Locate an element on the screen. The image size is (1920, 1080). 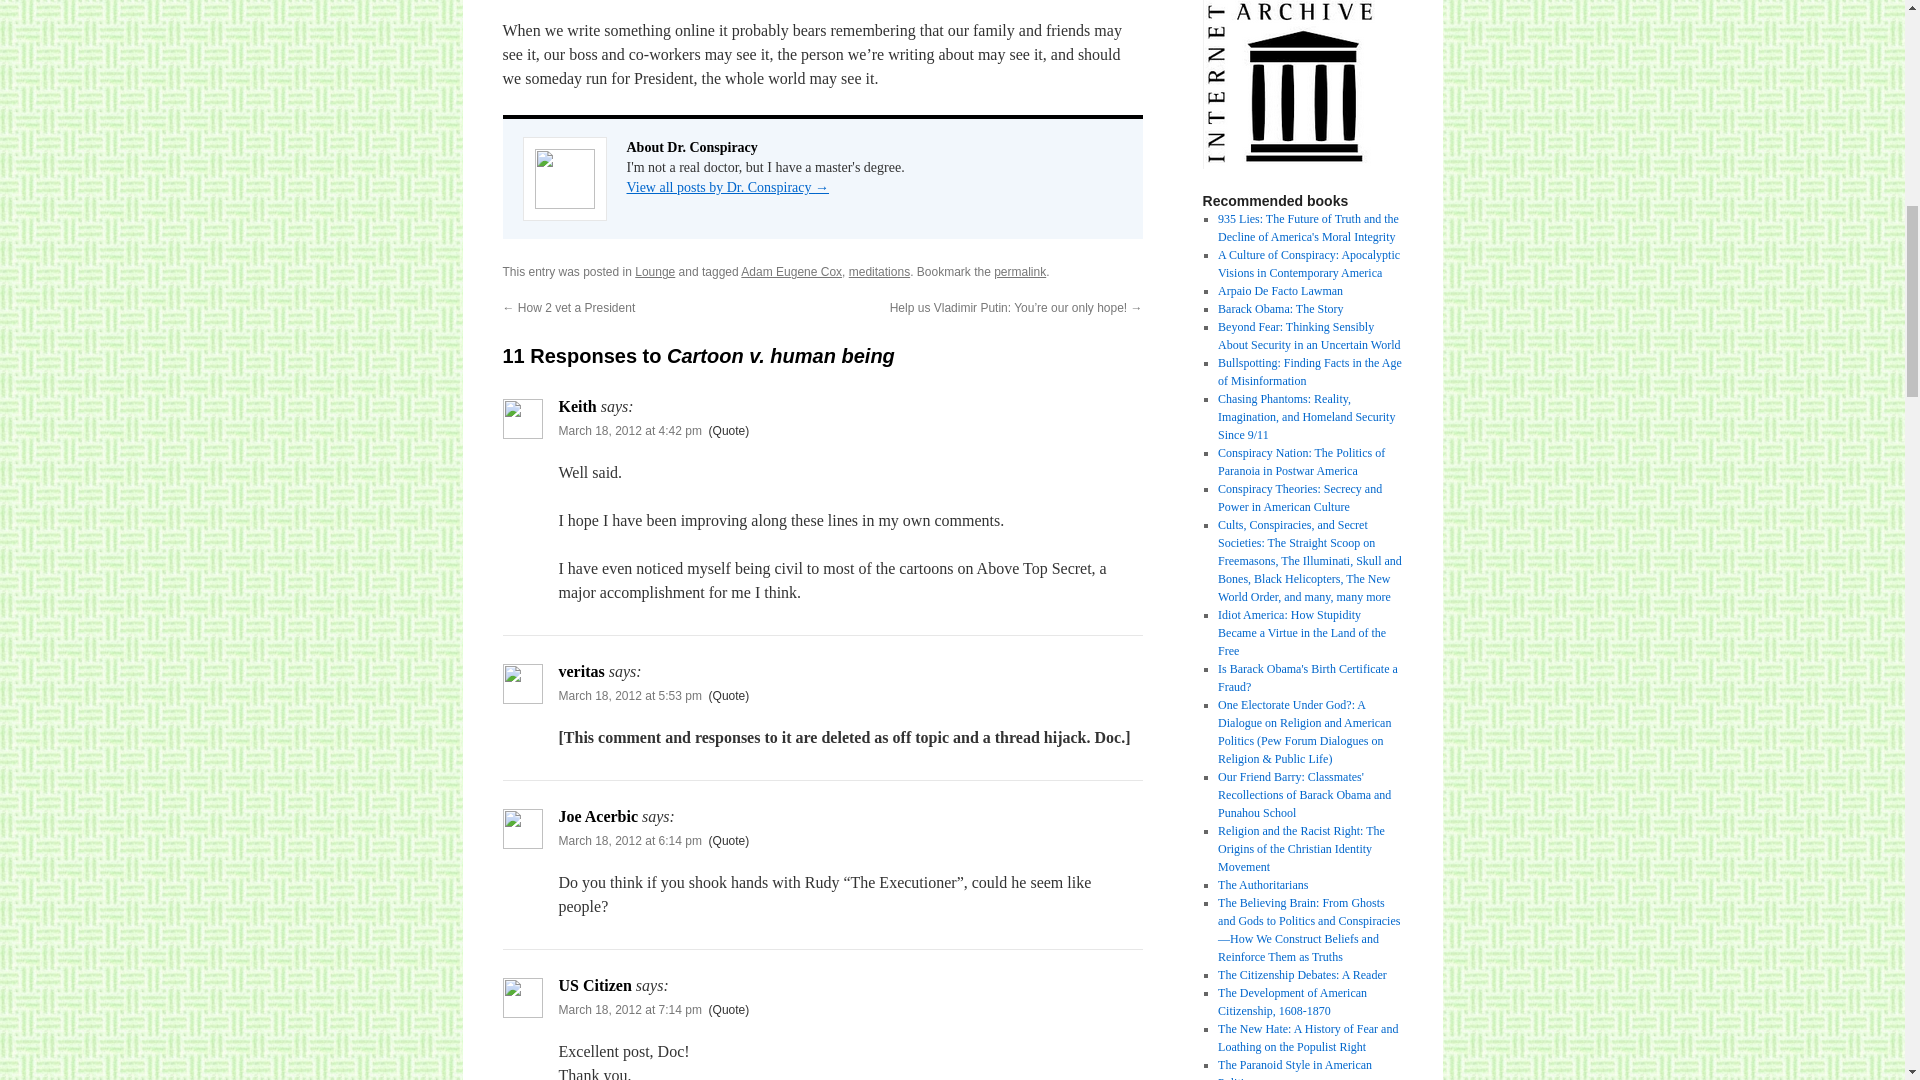
March 18, 2012 at 7:14 pm is located at coordinates (629, 1010).